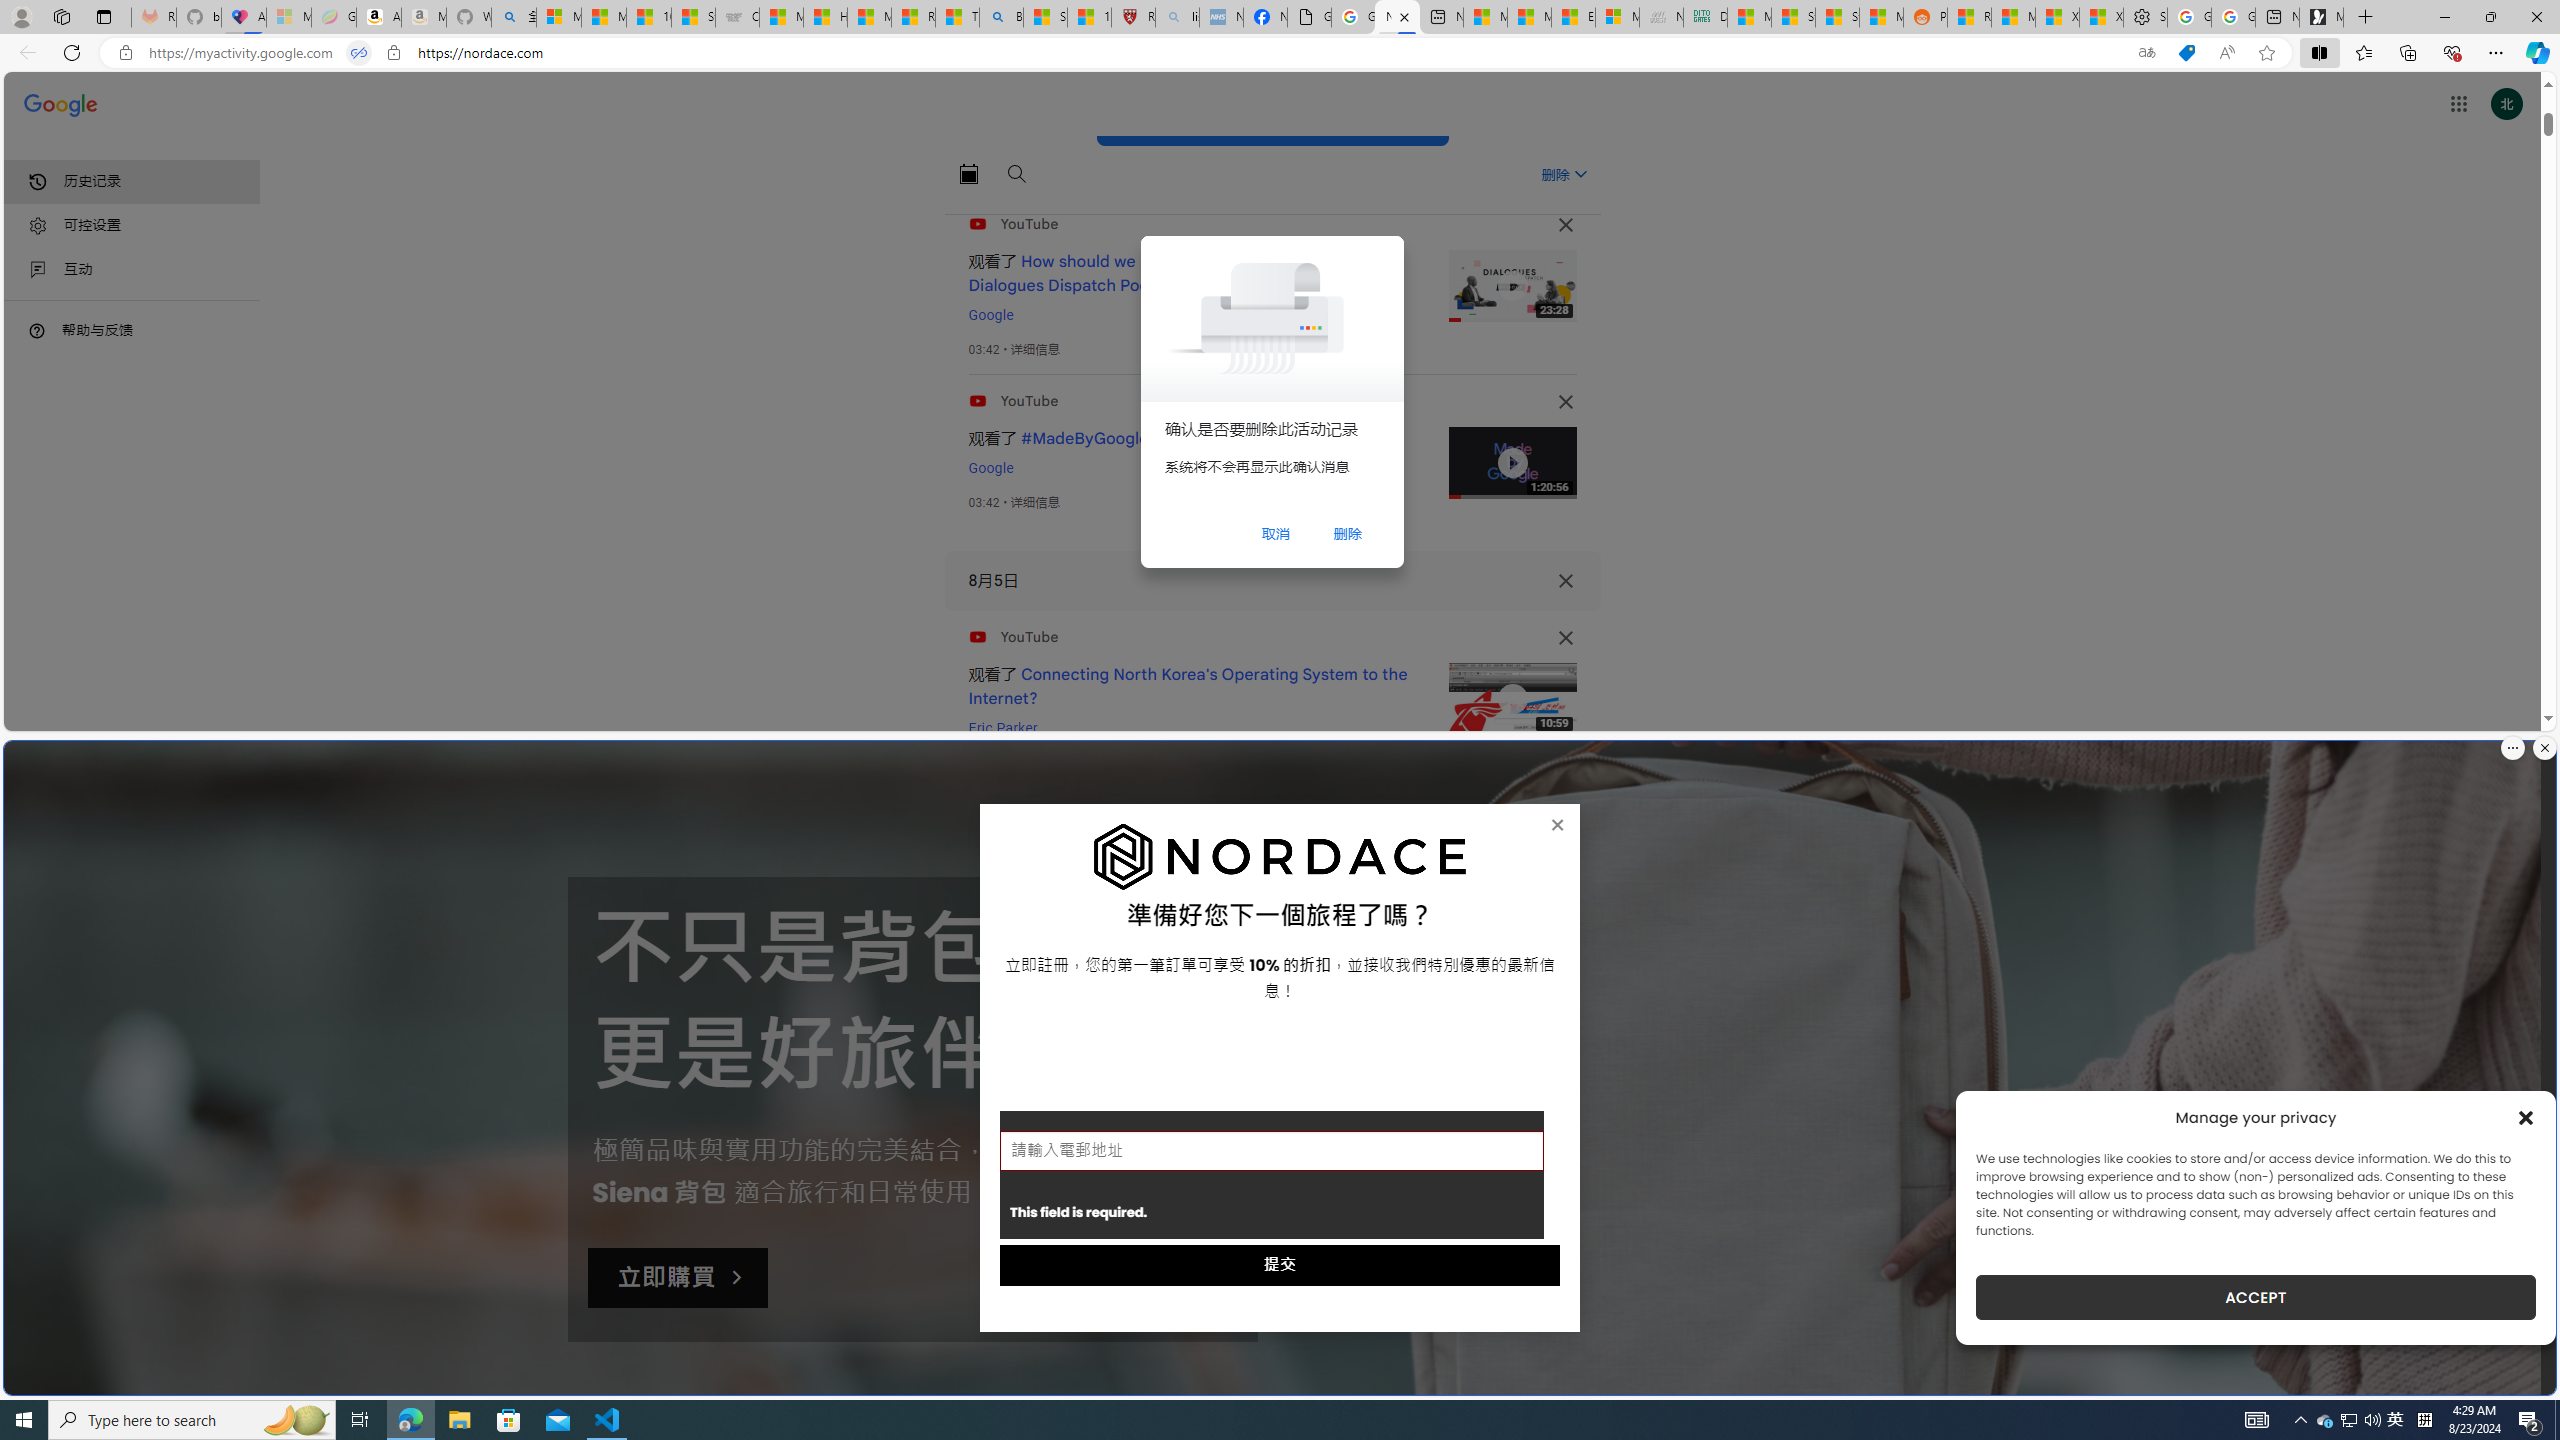 The height and width of the screenshot is (1440, 2560). I want to click on Eric Parker, so click(1002, 728).